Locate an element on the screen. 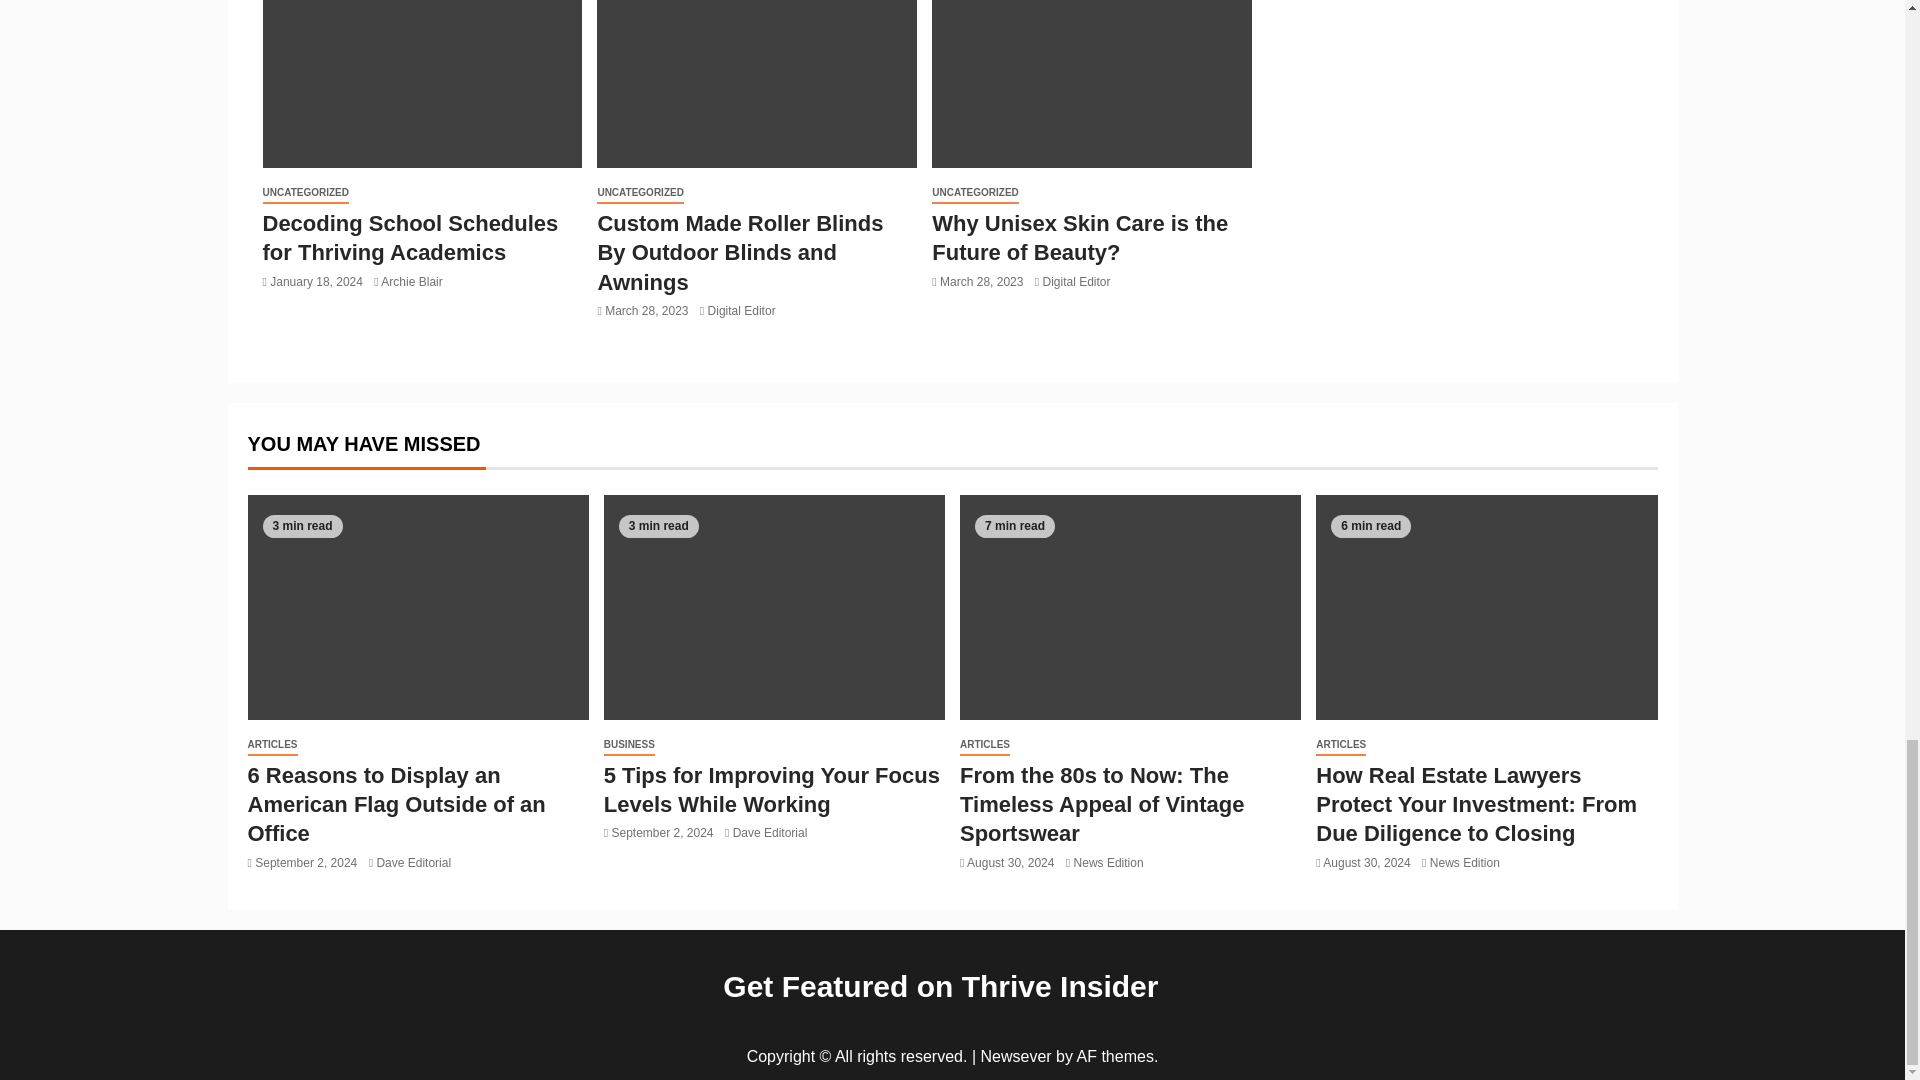  UNCATEGORIZED is located at coordinates (974, 193).